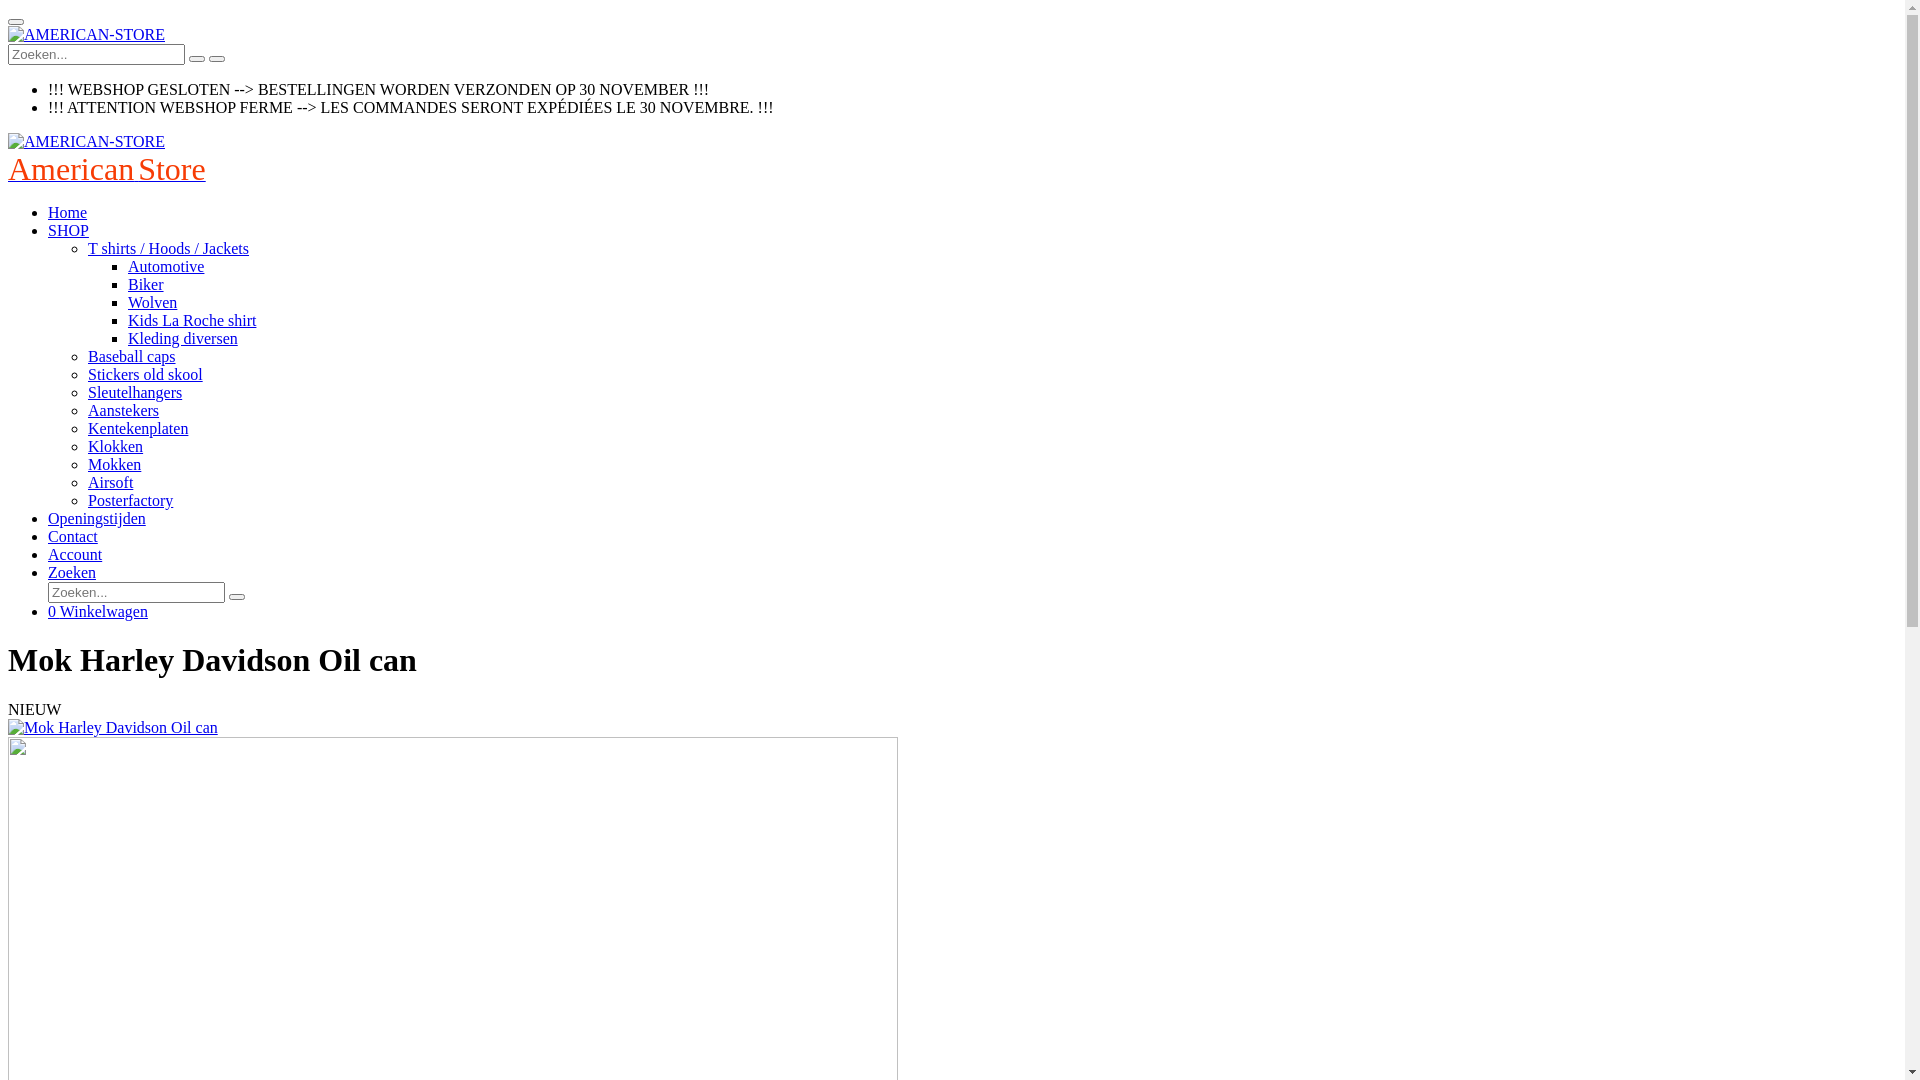 The image size is (1920, 1080). Describe the element at coordinates (138, 428) in the screenshot. I see `Kentekenplaten` at that location.